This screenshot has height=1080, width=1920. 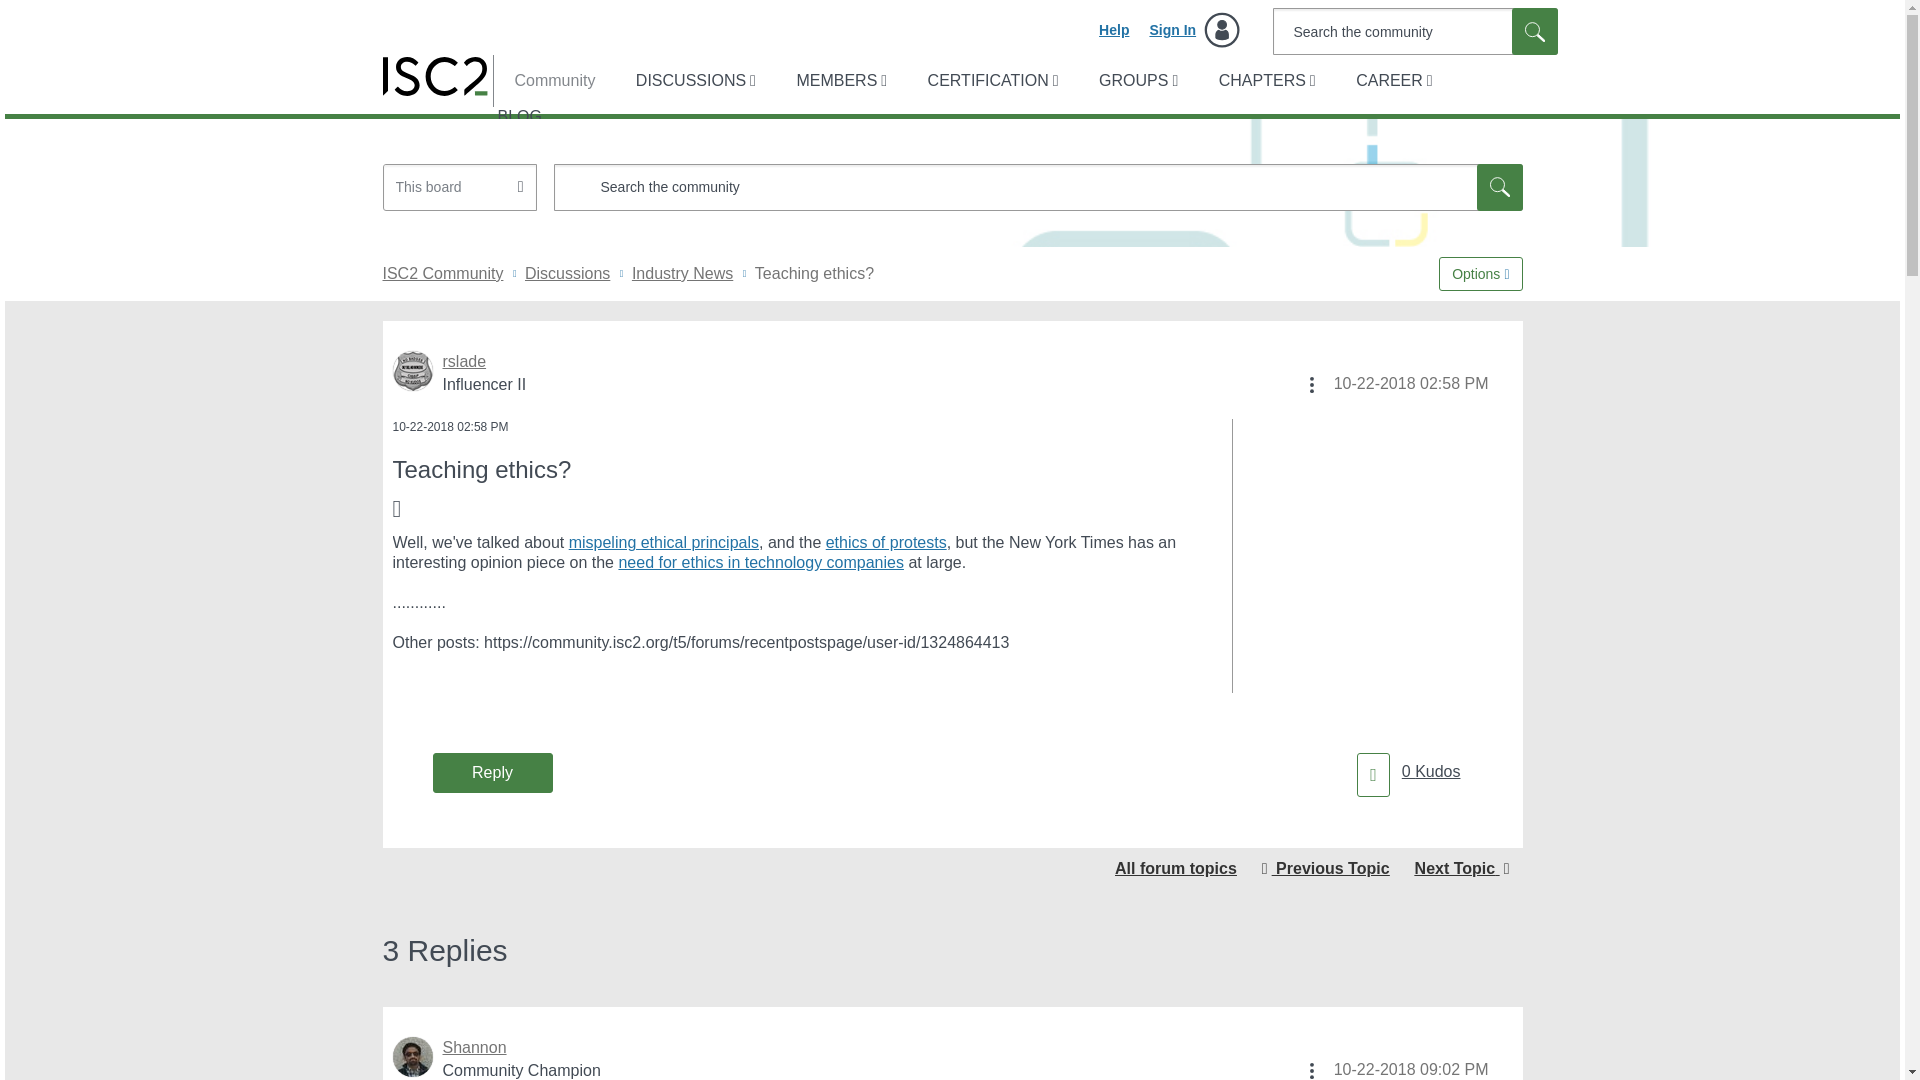 What do you see at coordinates (460, 187) in the screenshot?
I see `Search Granularity` at bounding box center [460, 187].